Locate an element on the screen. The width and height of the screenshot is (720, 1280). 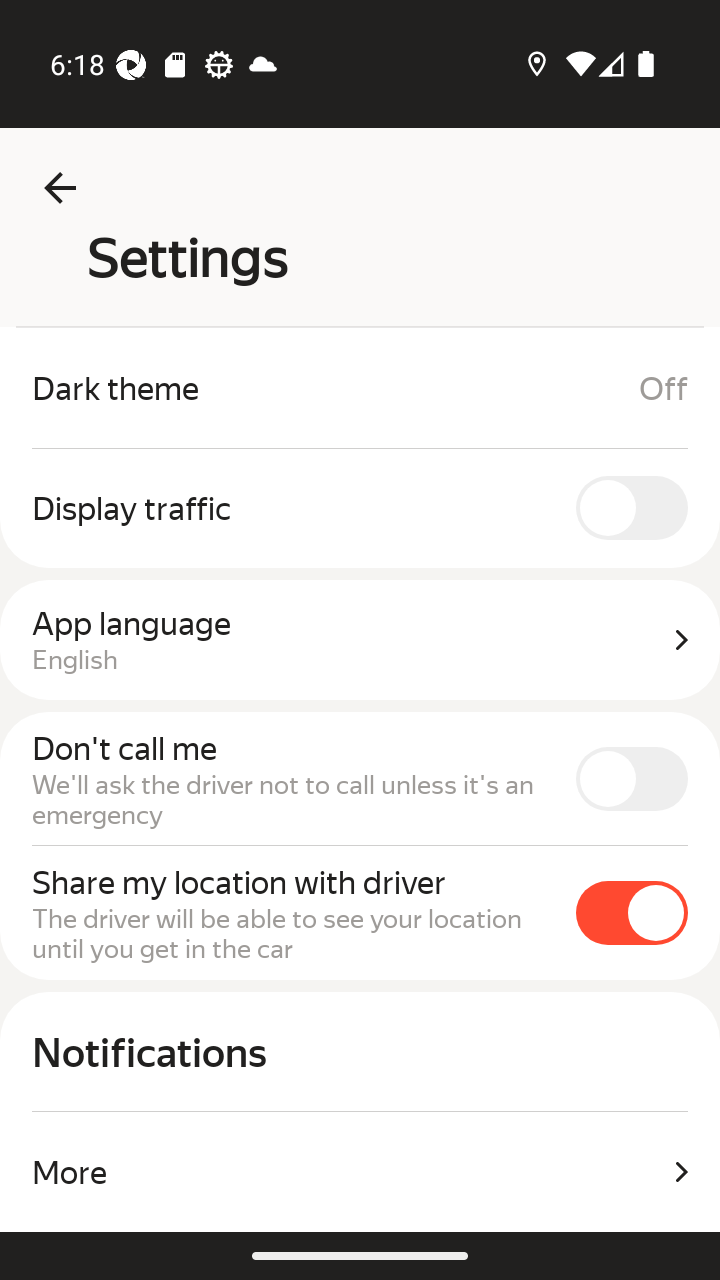
Display traffic is located at coordinates (360, 508).